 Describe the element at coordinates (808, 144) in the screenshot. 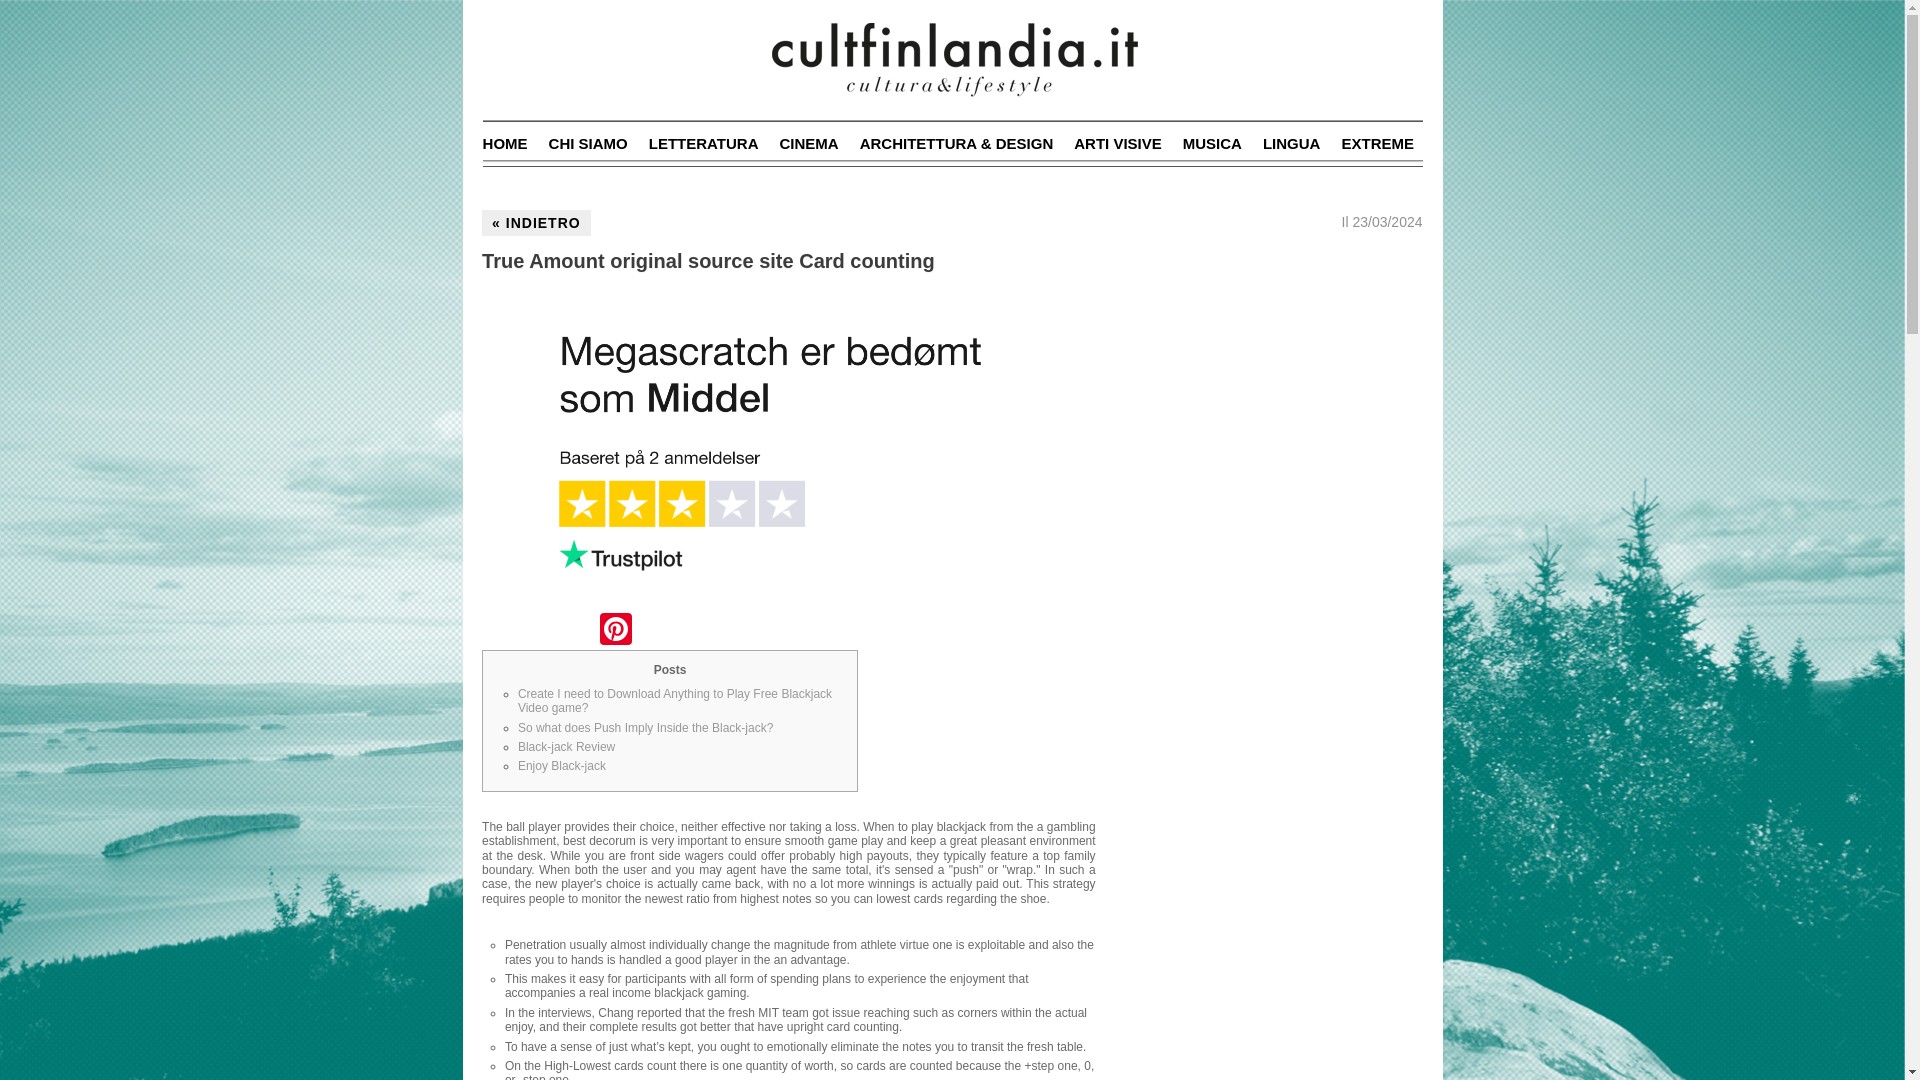

I see `CINEMA` at that location.